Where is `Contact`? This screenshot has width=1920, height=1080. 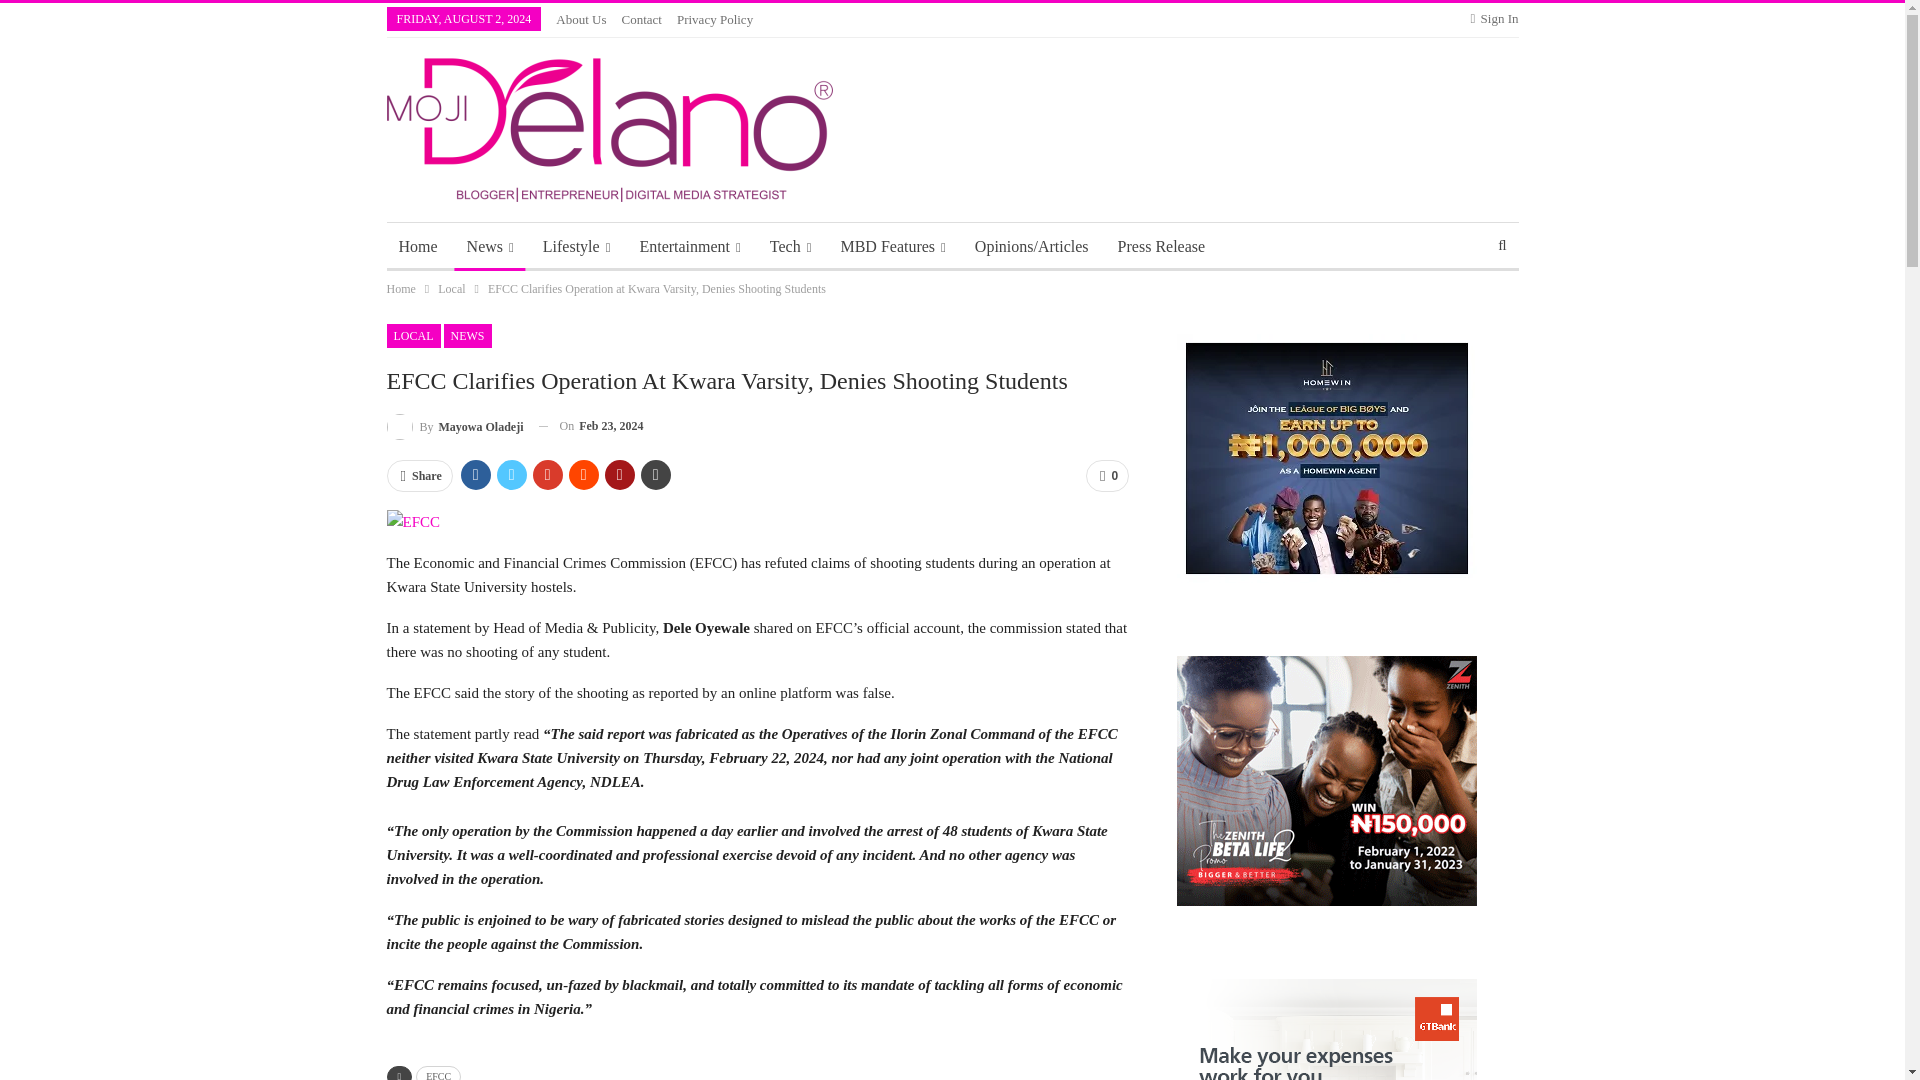
Contact is located at coordinates (642, 19).